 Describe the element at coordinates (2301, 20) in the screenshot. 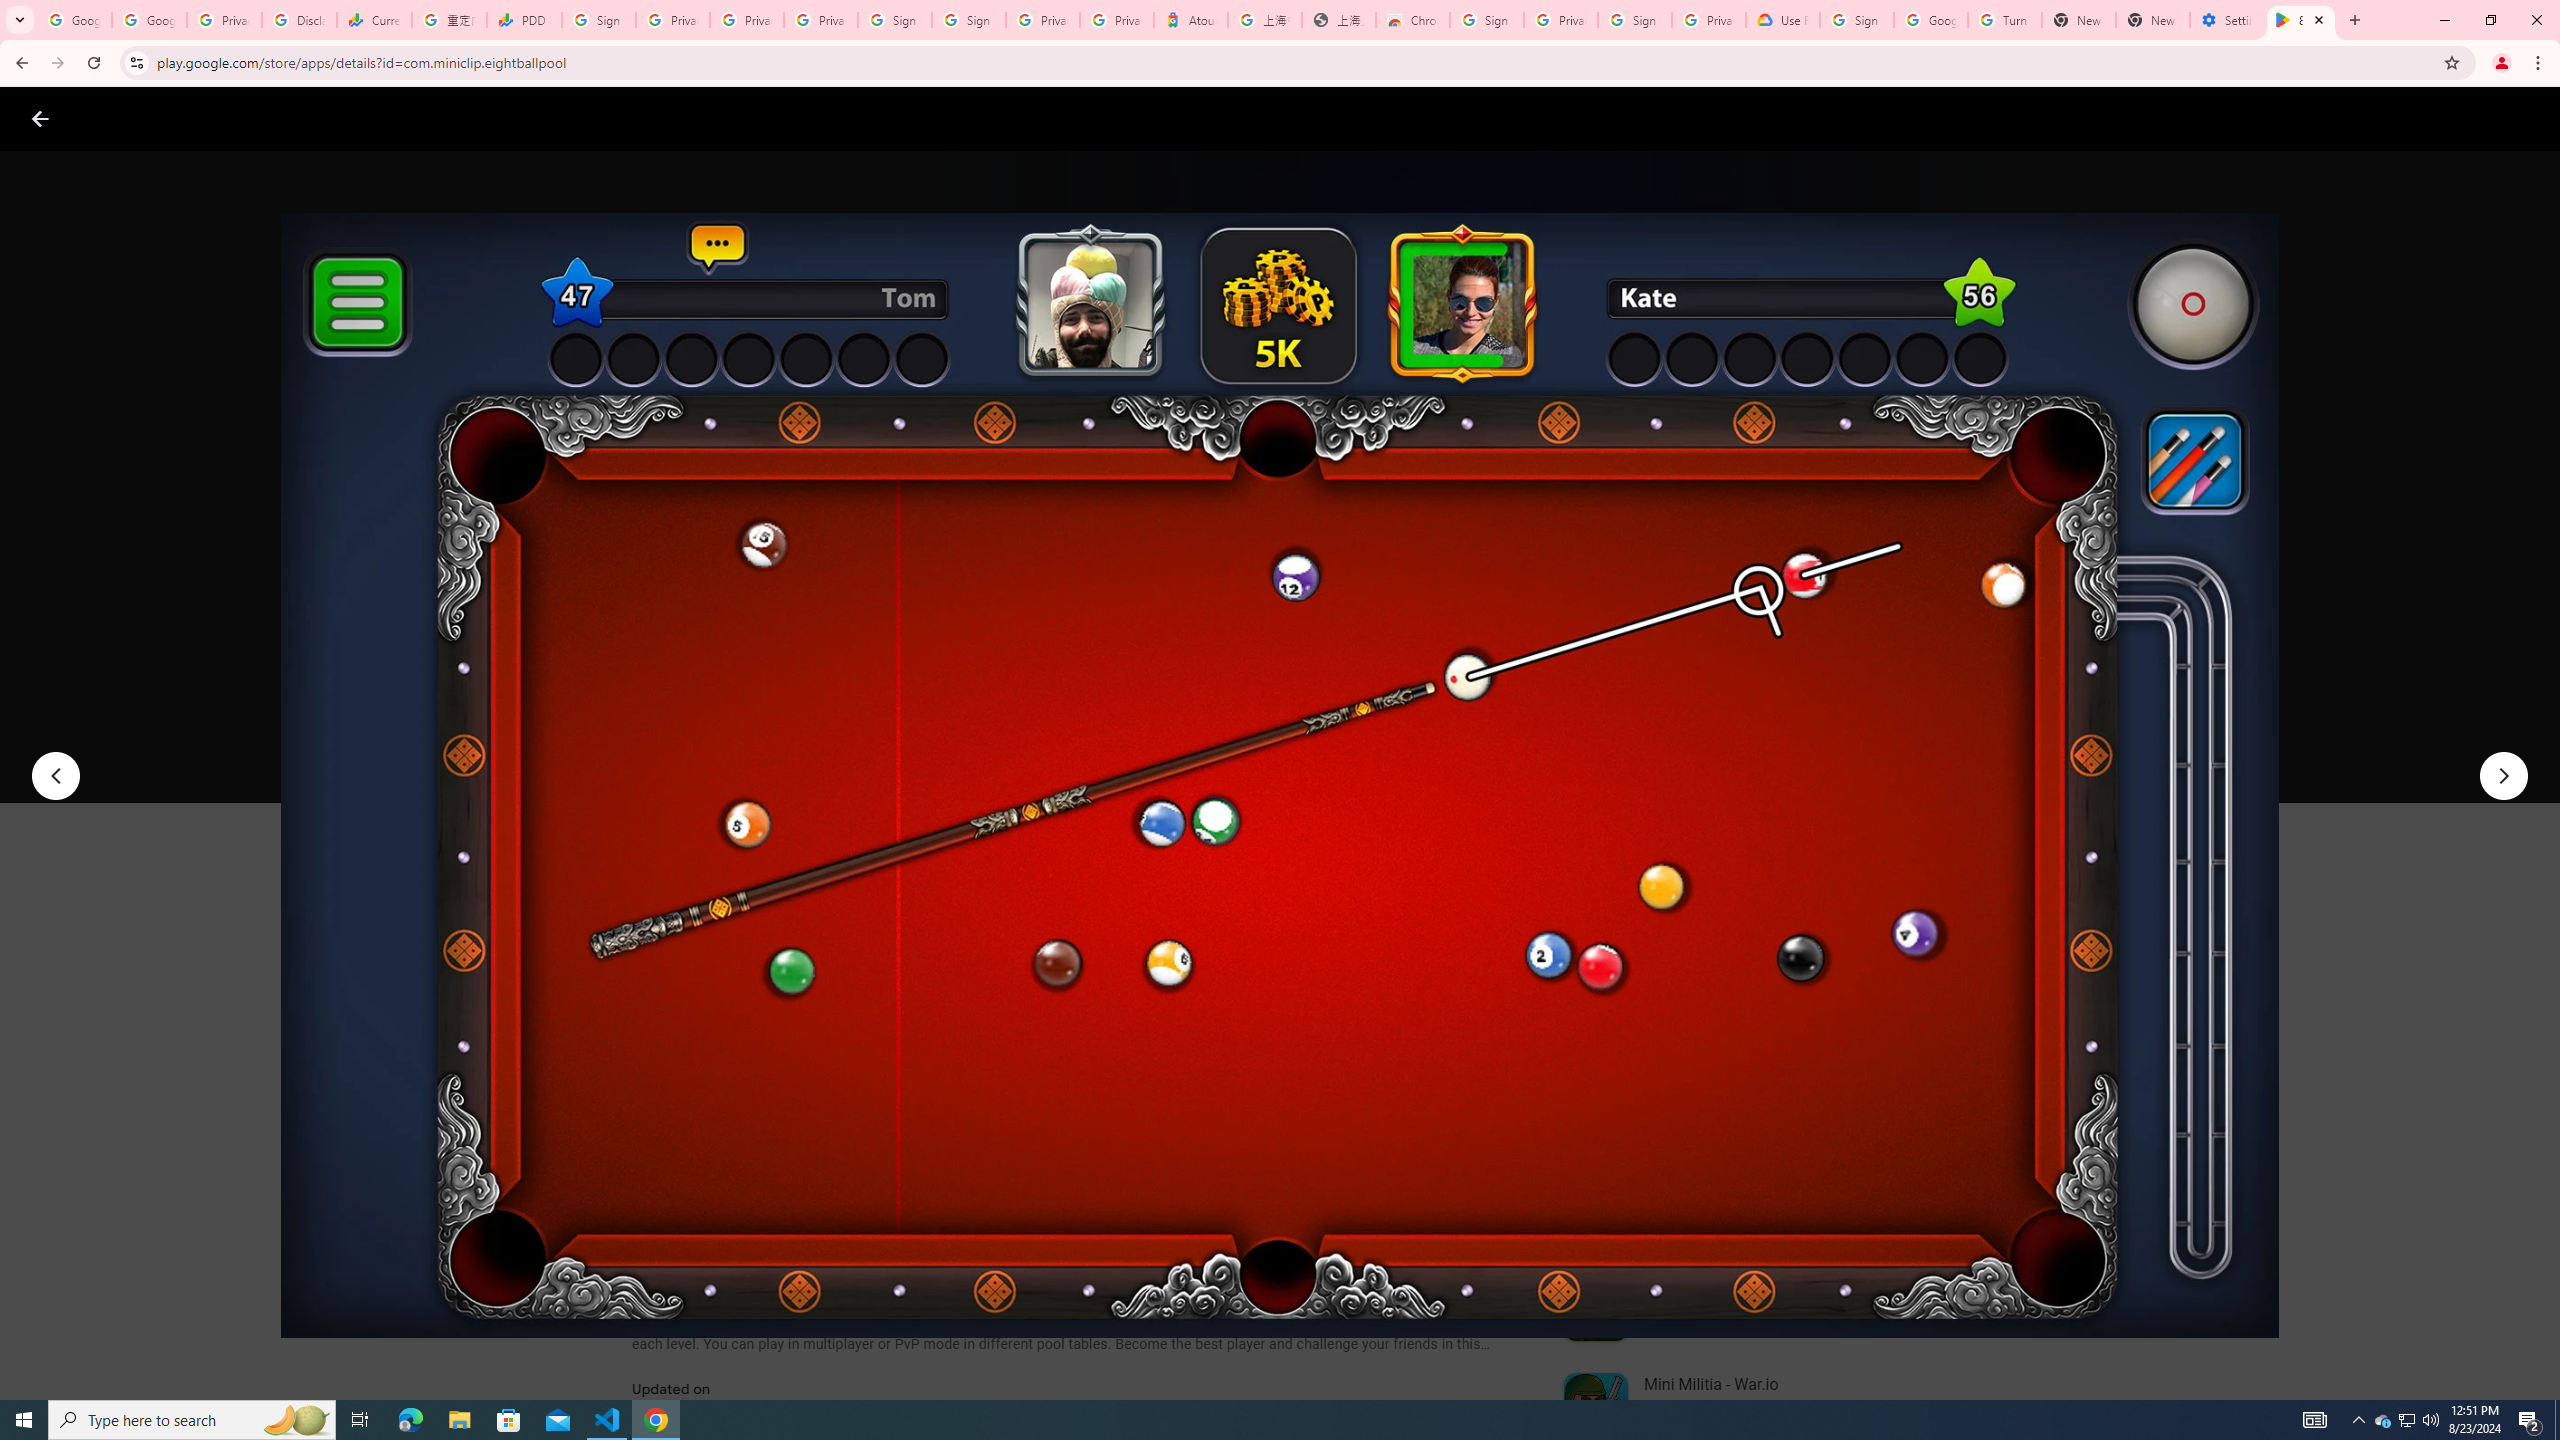

I see `8 Ball Pool - Apps on Google Play` at that location.